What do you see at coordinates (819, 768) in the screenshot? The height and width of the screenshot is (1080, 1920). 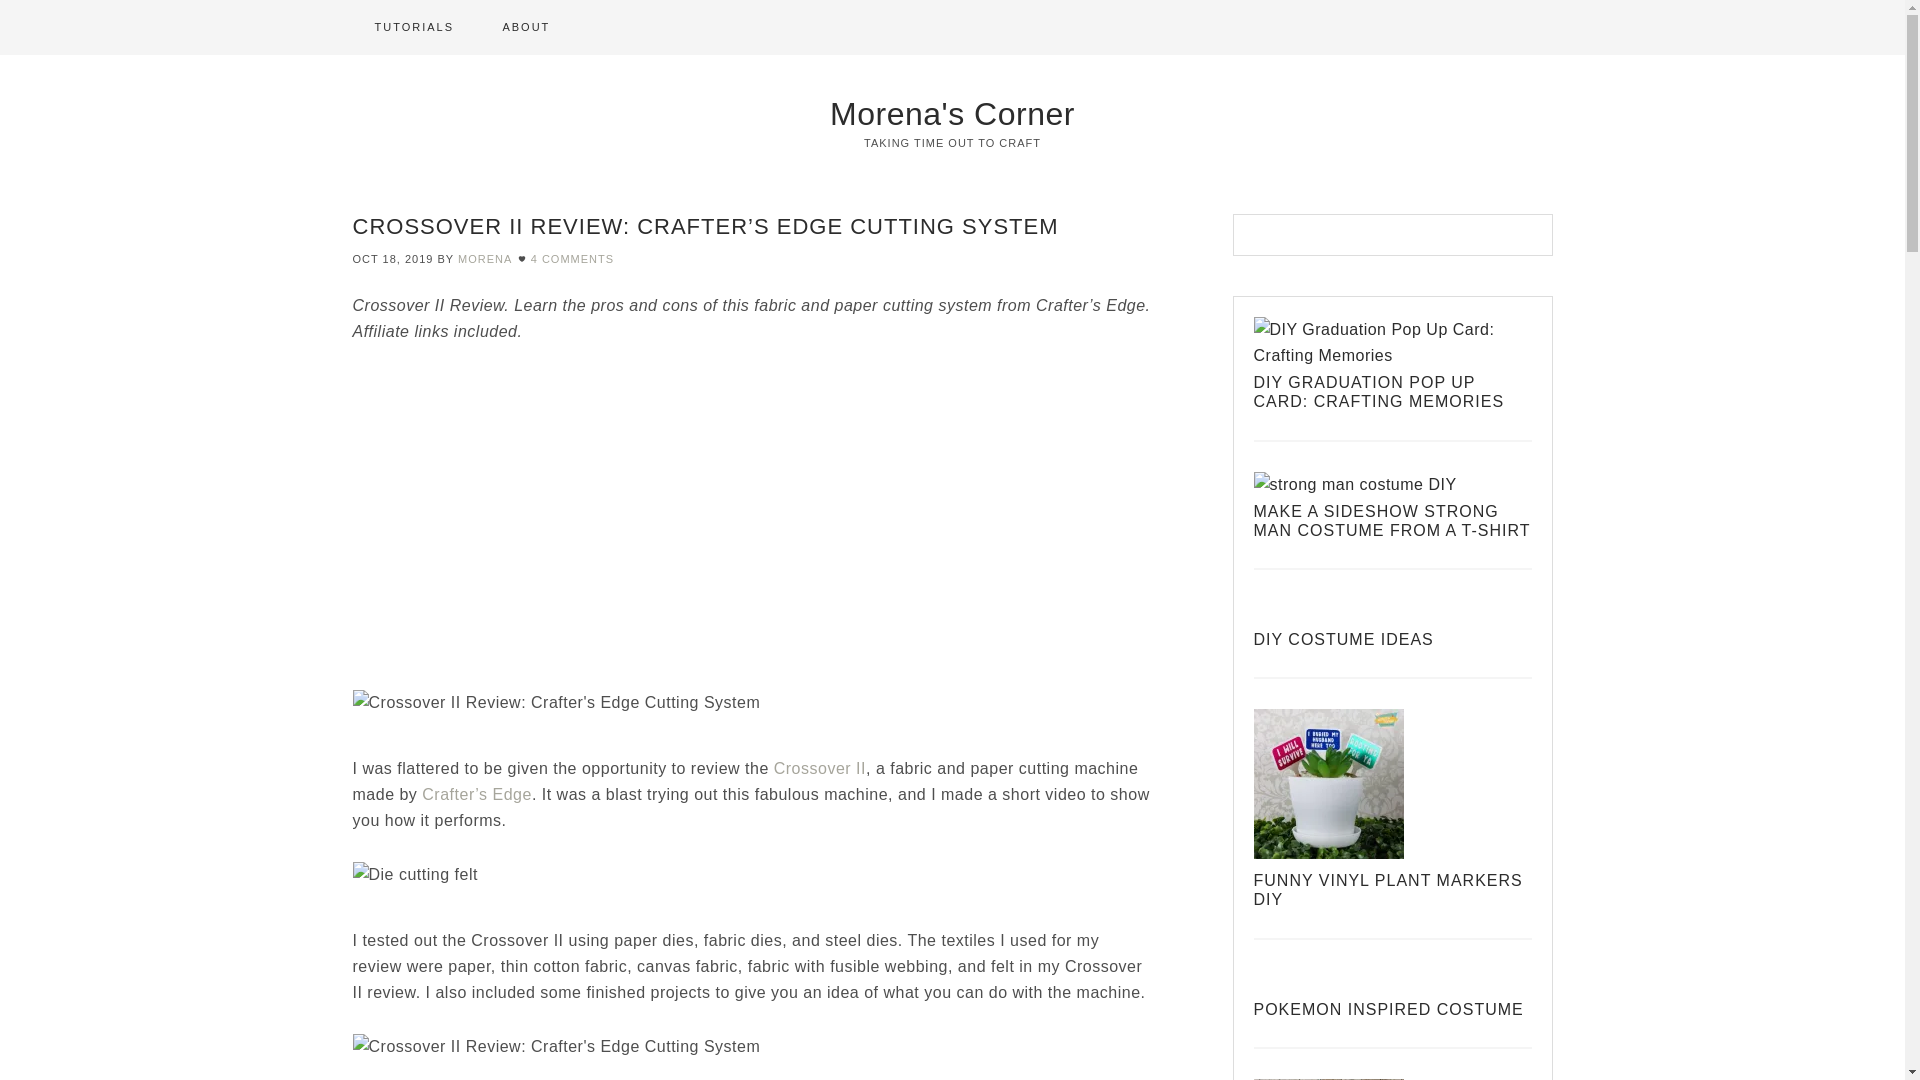 I see `Crossover II` at bounding box center [819, 768].